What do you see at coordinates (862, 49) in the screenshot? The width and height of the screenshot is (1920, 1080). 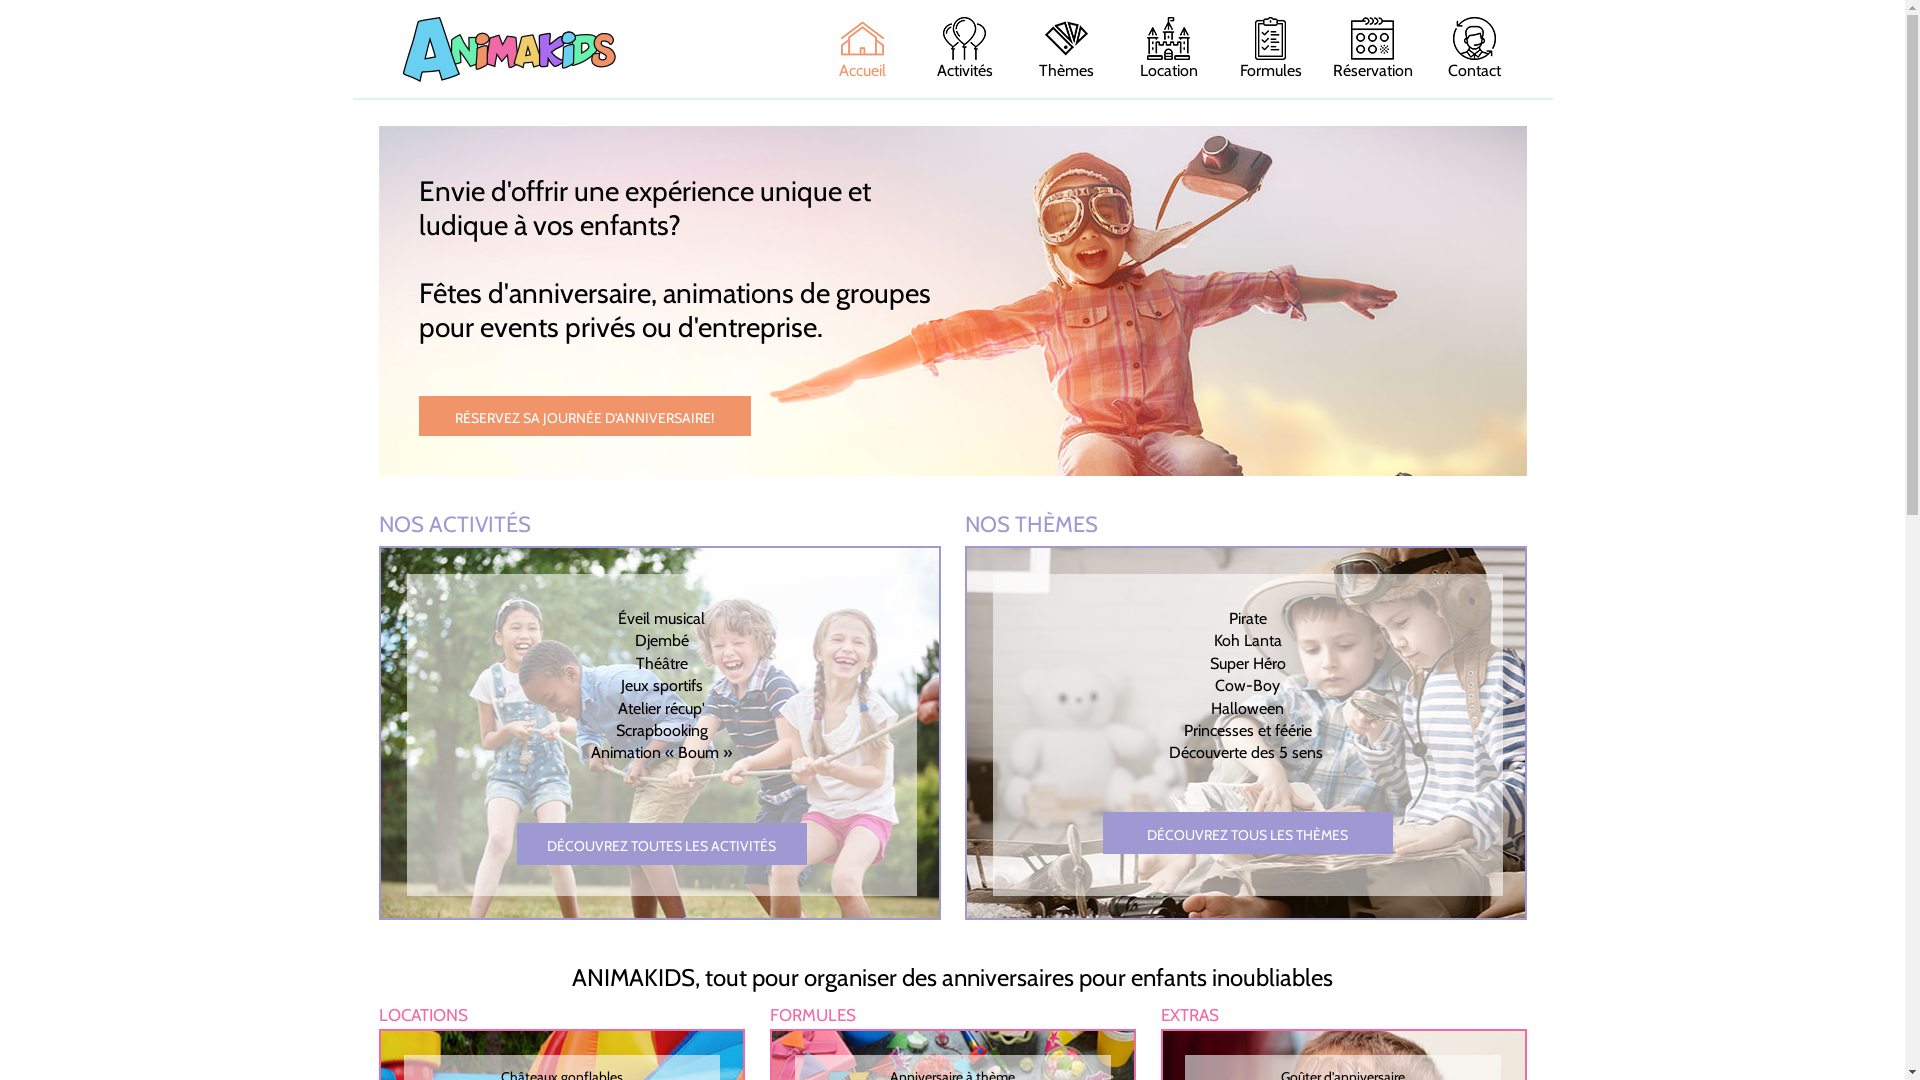 I see `Accueil` at bounding box center [862, 49].